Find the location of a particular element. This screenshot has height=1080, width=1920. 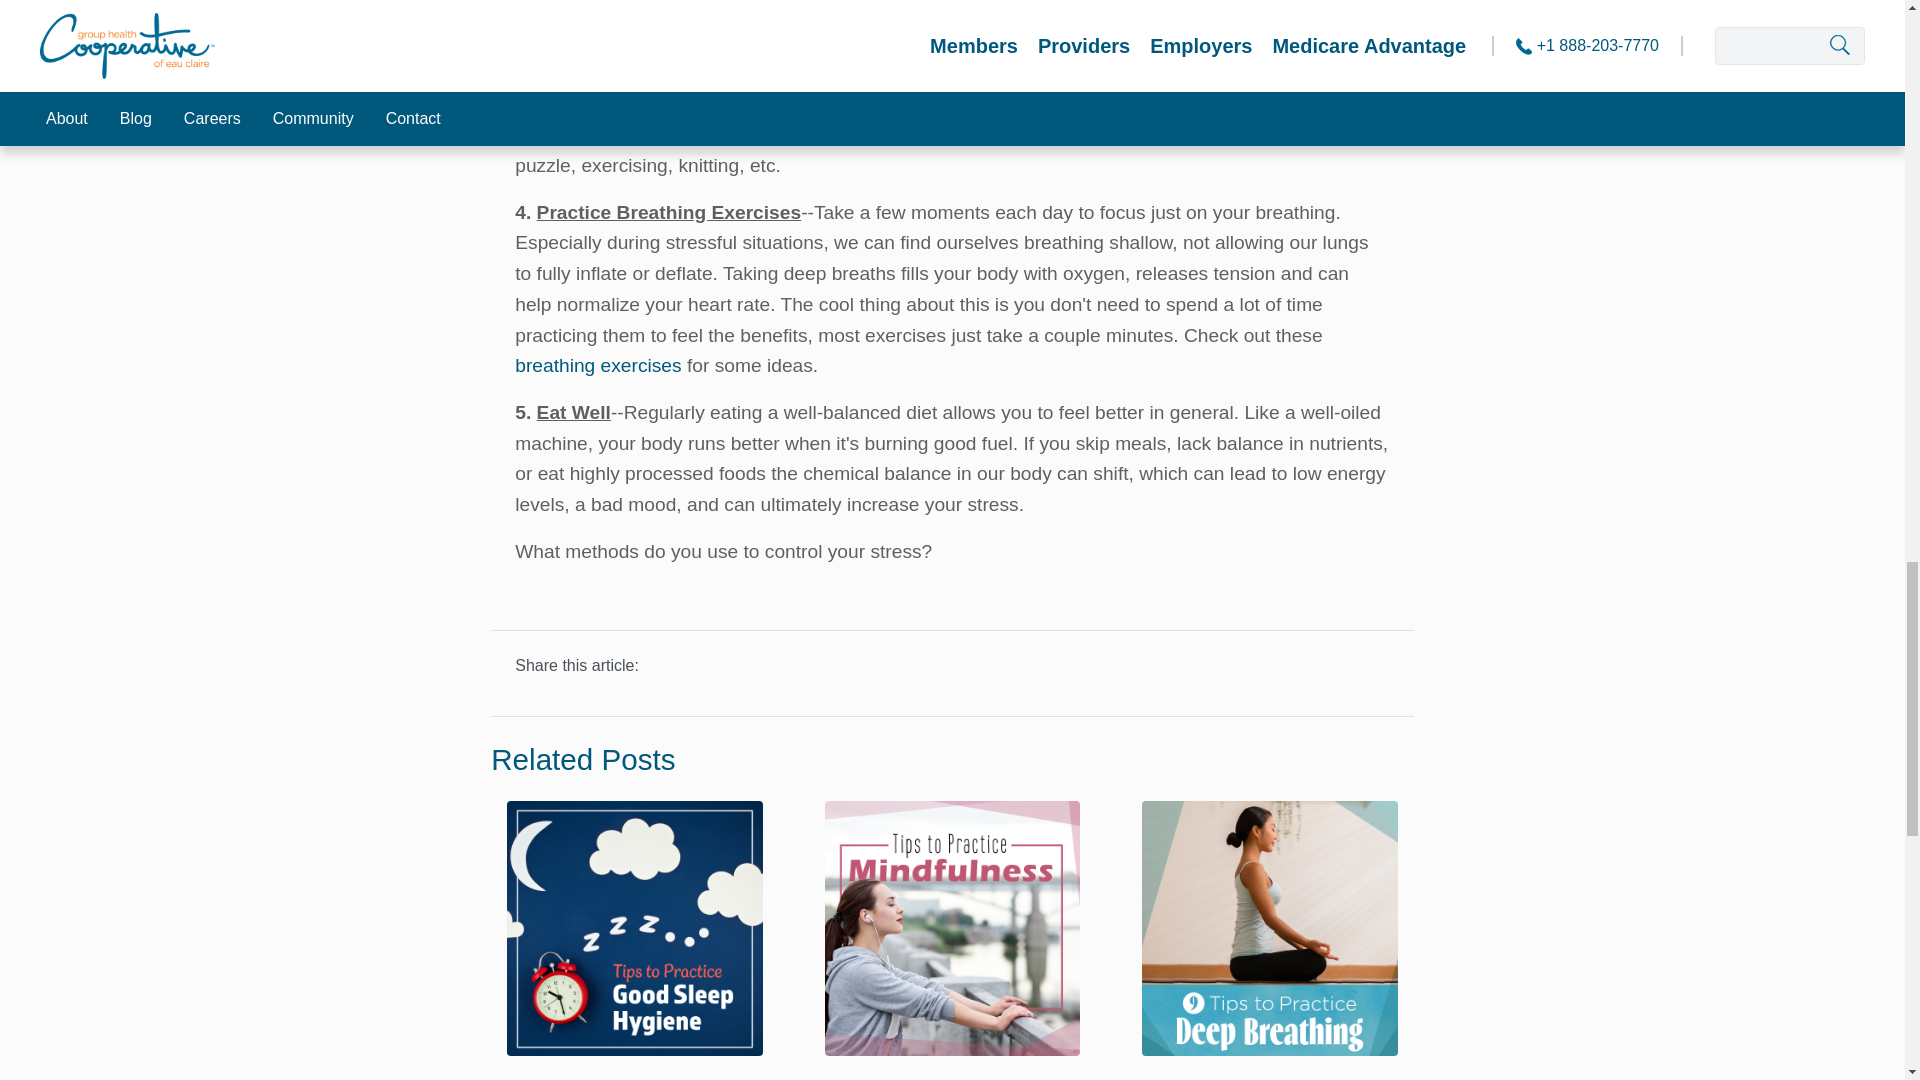

Time Blocking is located at coordinates (634, 932).